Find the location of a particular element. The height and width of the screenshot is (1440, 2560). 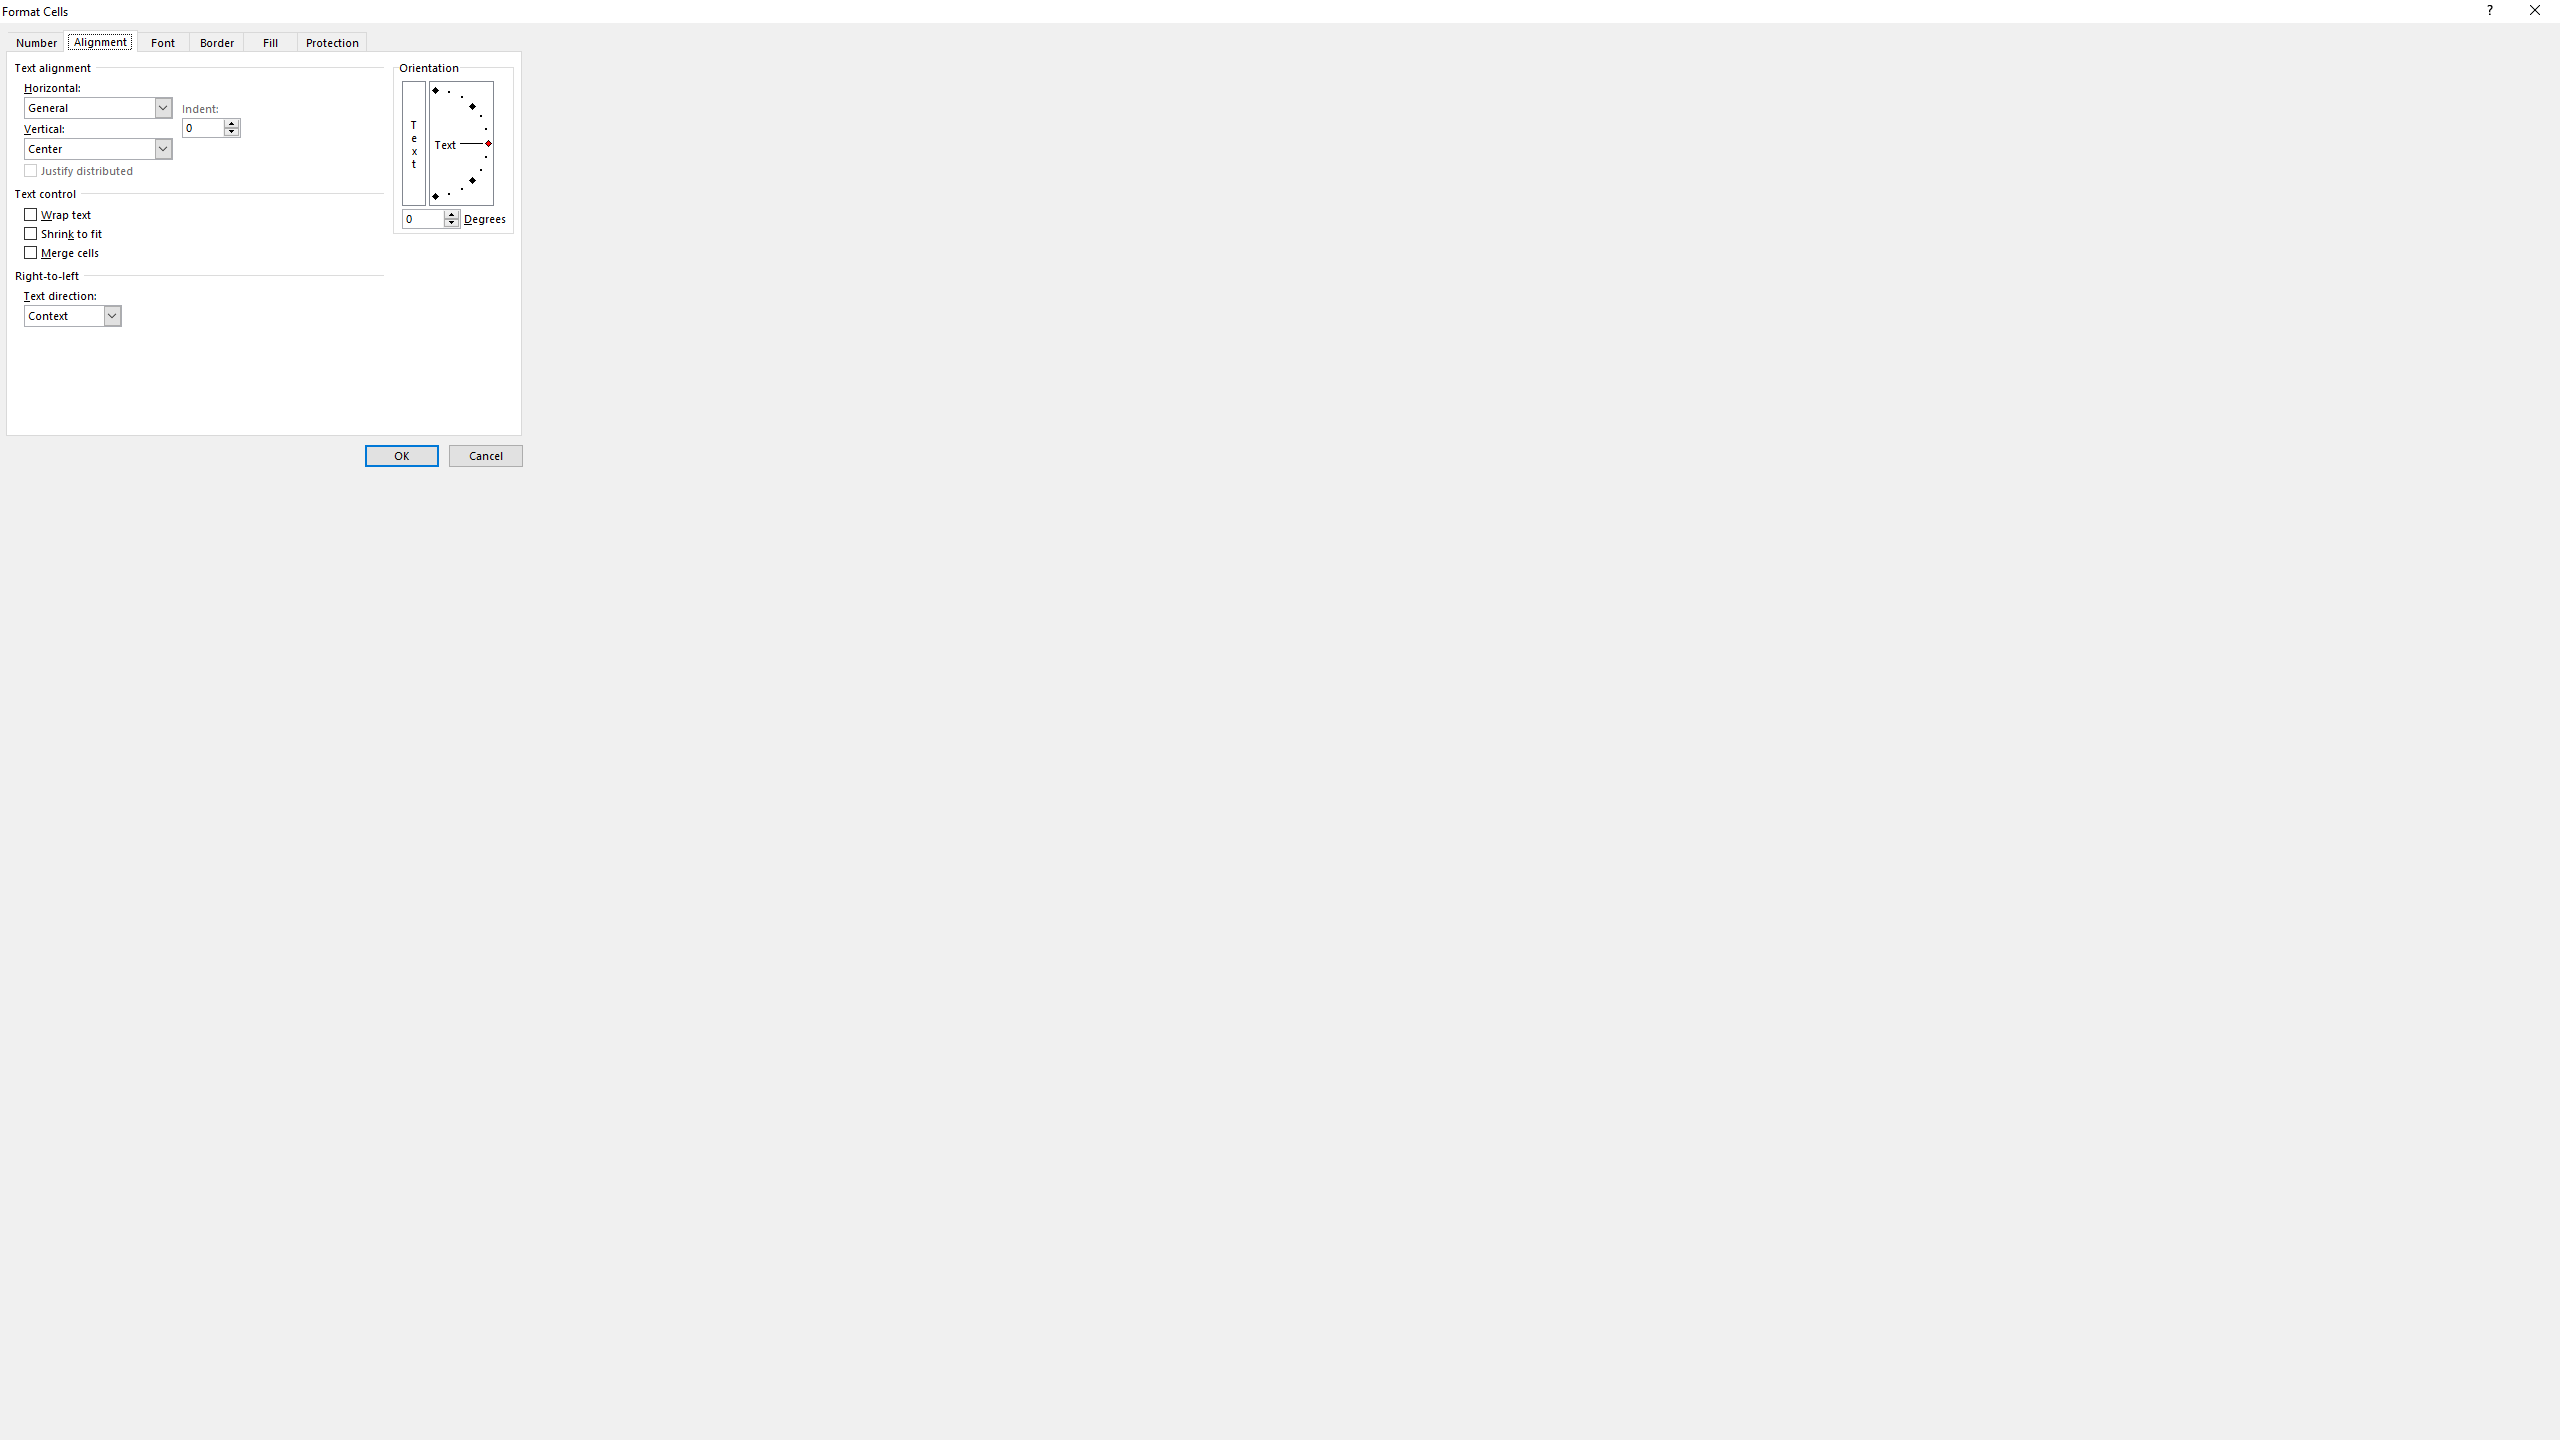

Merge cells is located at coordinates (62, 252).